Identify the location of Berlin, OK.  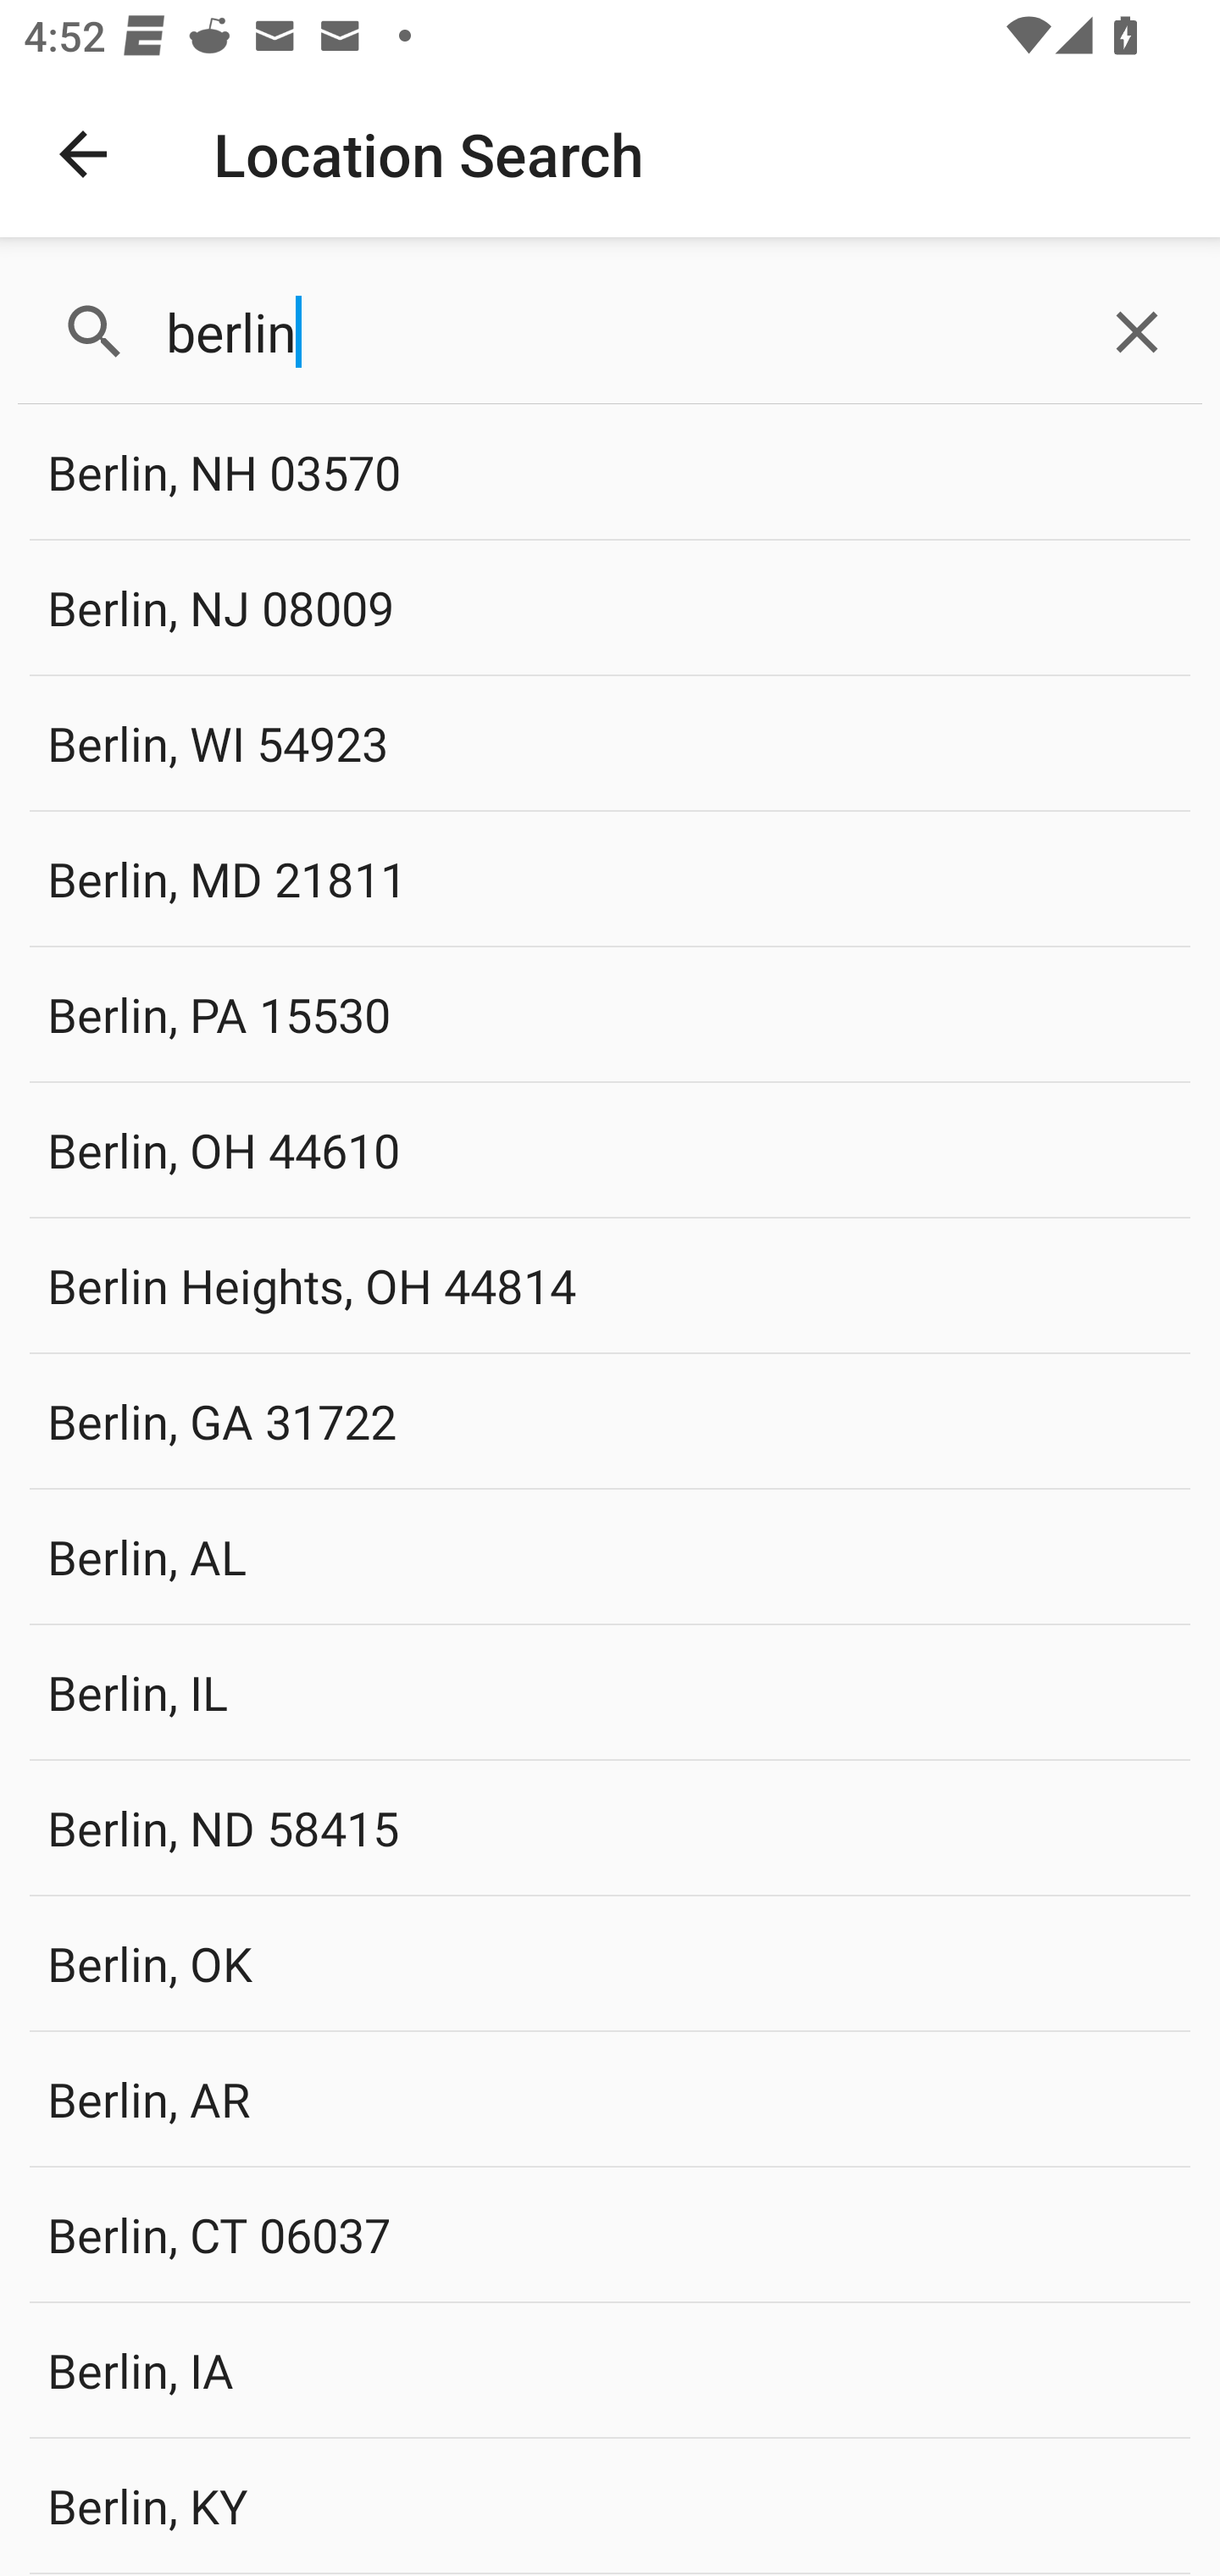
(610, 1963).